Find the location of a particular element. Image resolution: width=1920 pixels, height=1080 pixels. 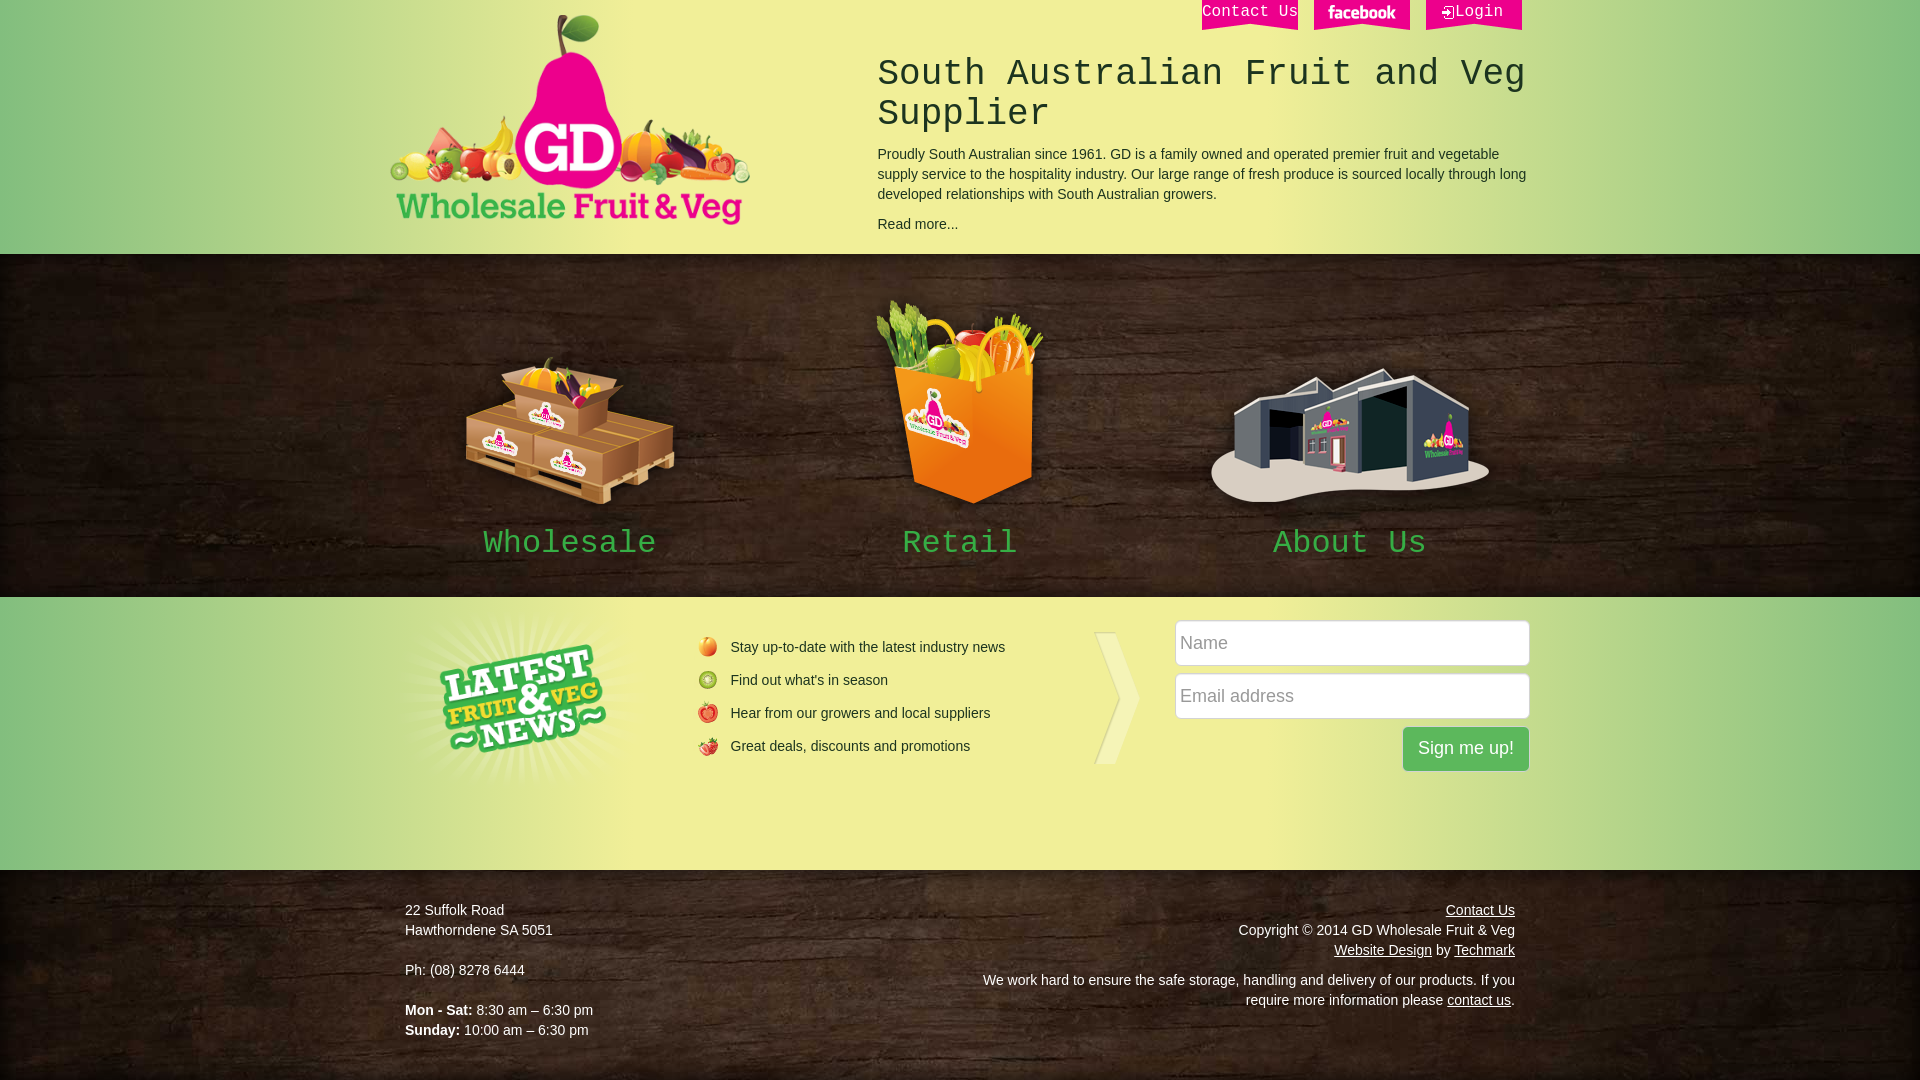

Website Design is located at coordinates (1383, 950).